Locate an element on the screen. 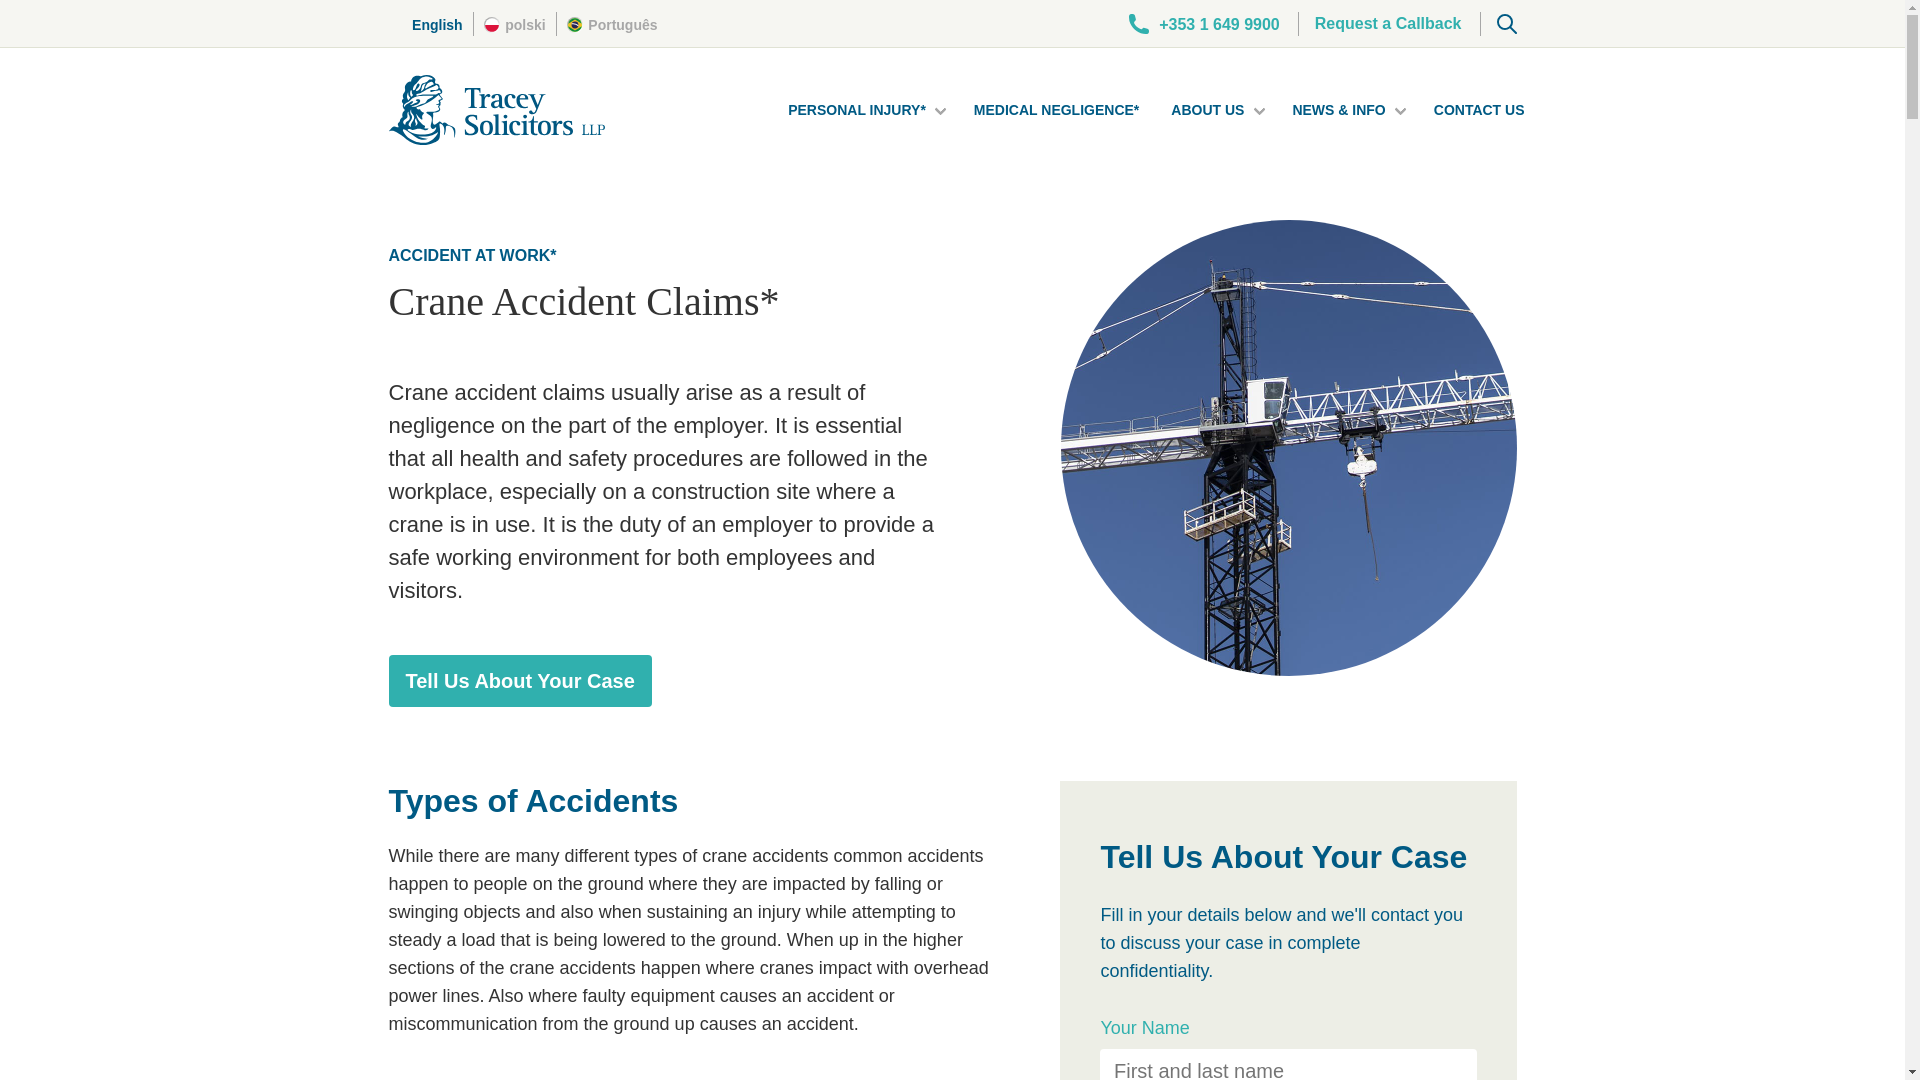 This screenshot has height=1080, width=1920. CONTACT US is located at coordinates (1479, 110).